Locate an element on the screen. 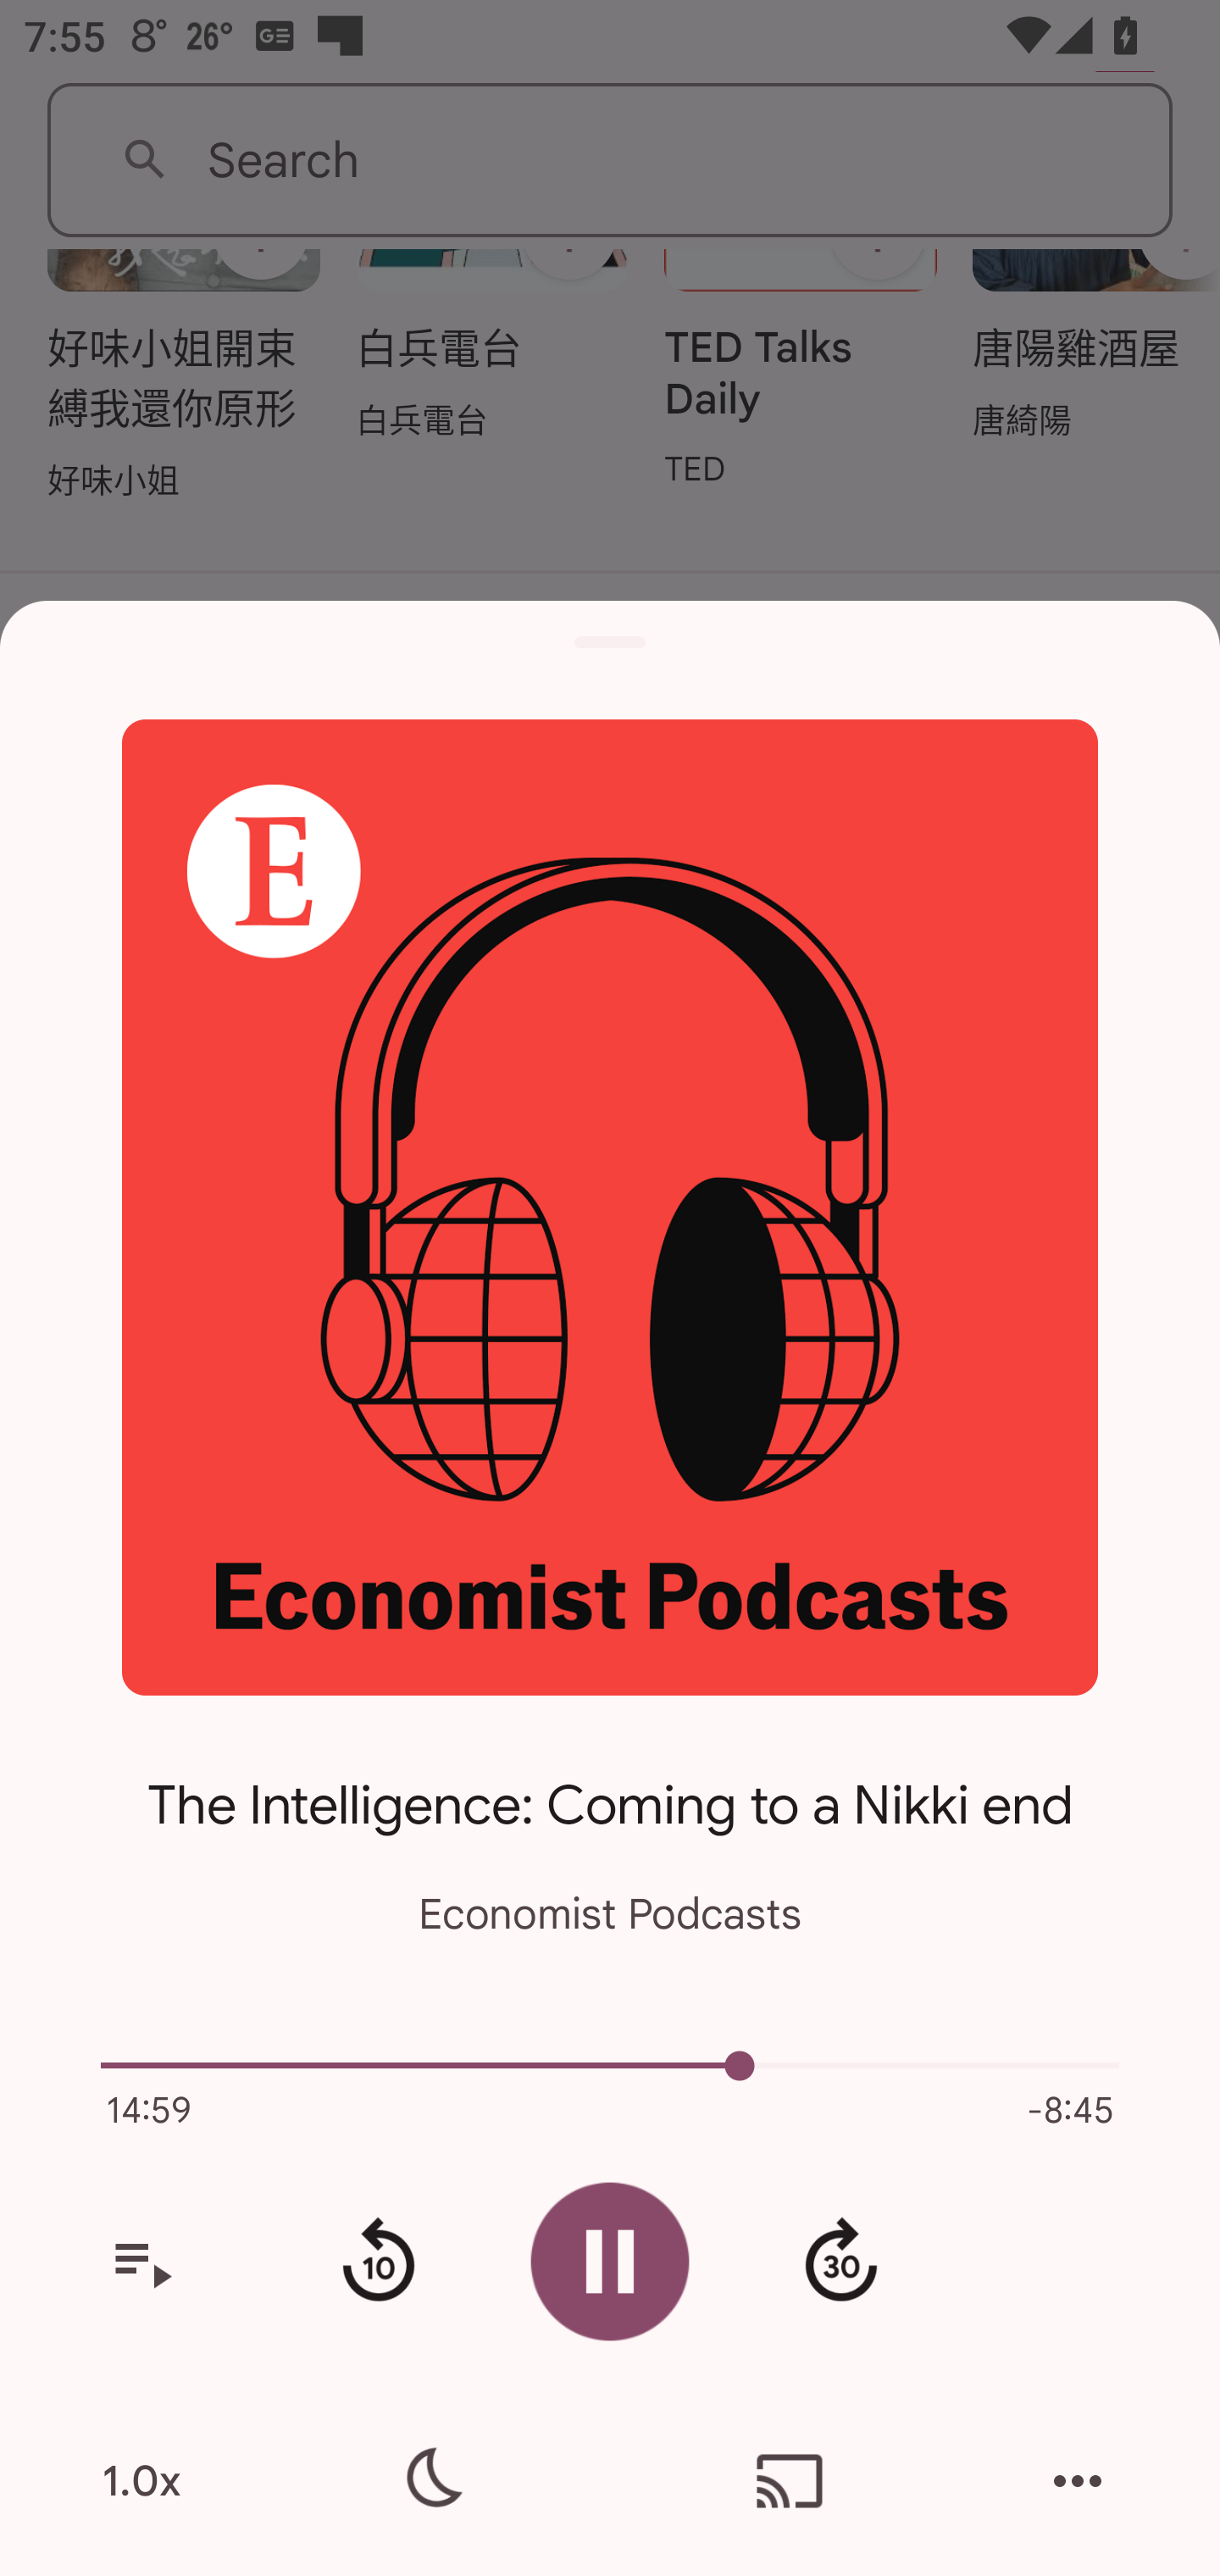 The width and height of the screenshot is (1220, 2576). Rewind 10 seconds is located at coordinates (378, 2262).